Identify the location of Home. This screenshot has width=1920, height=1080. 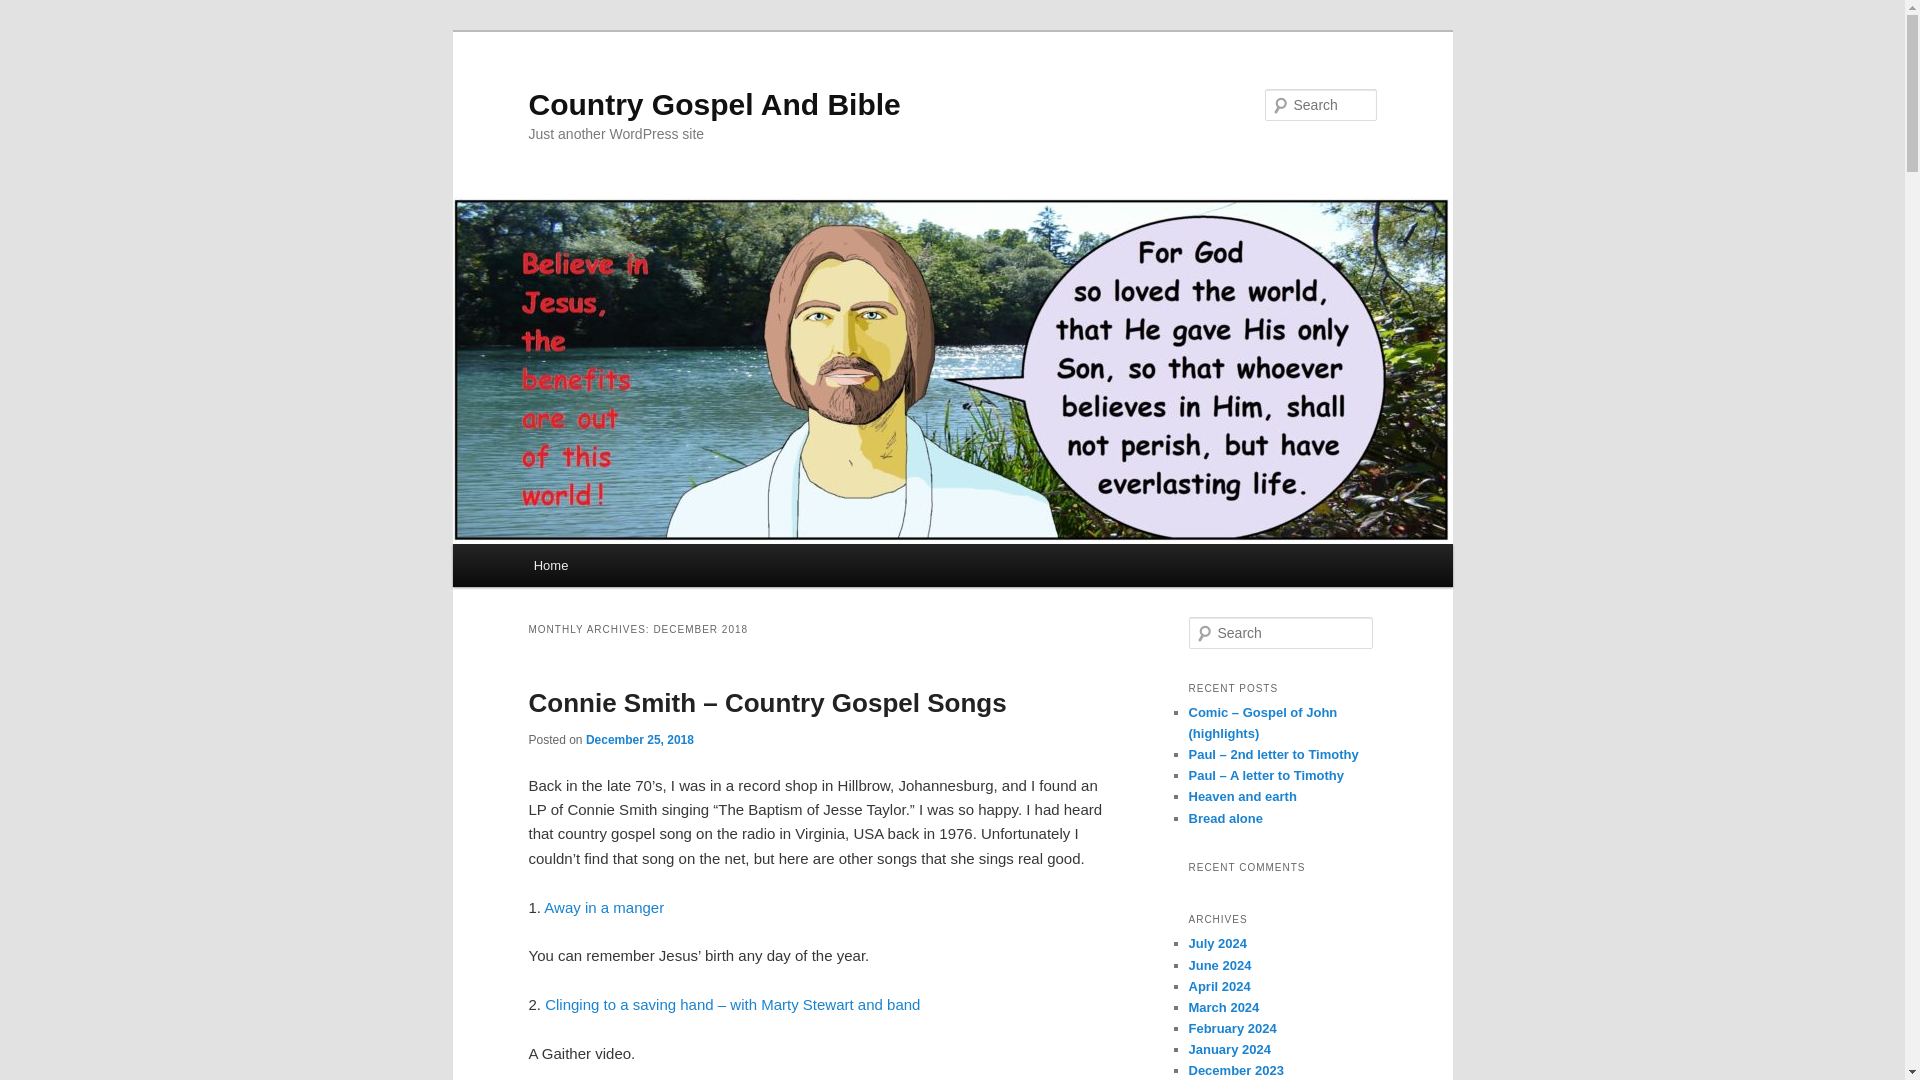
(550, 566).